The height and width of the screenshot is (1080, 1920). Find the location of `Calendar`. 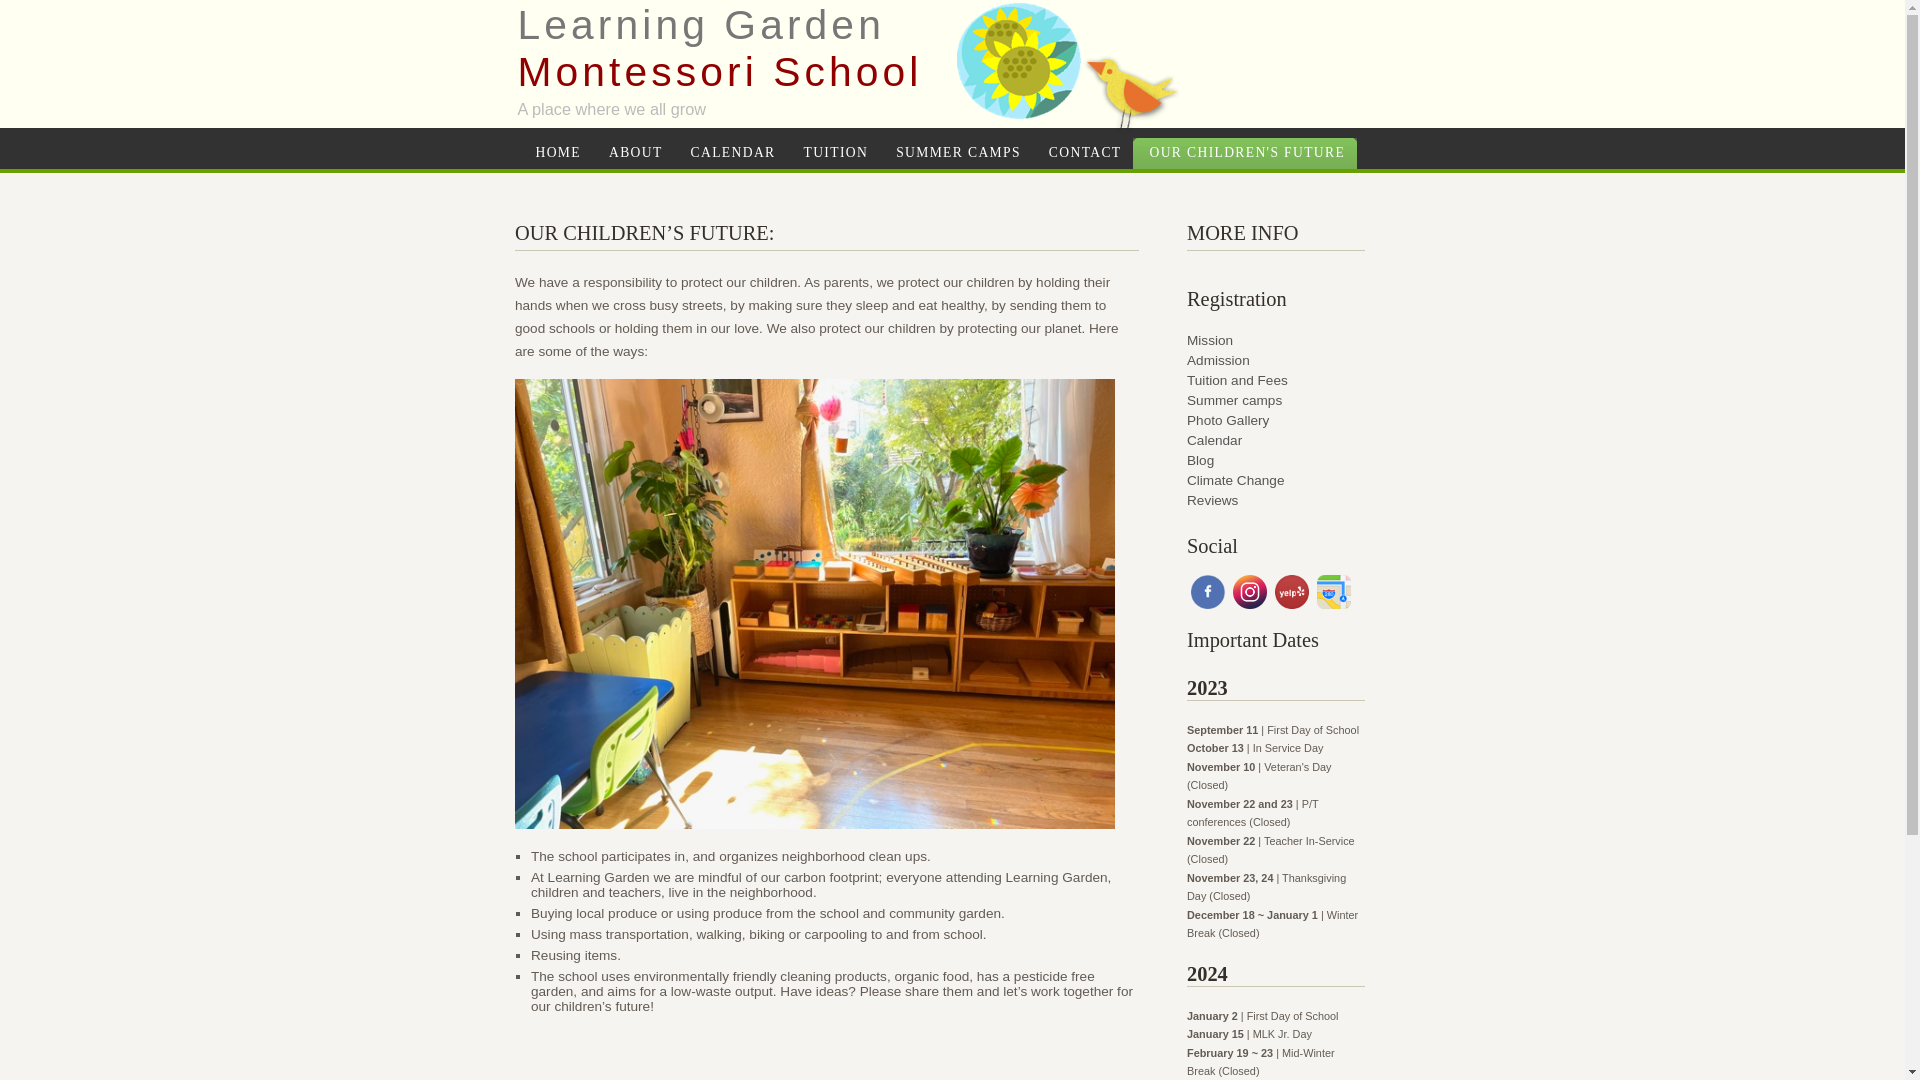

Calendar is located at coordinates (1276, 438).